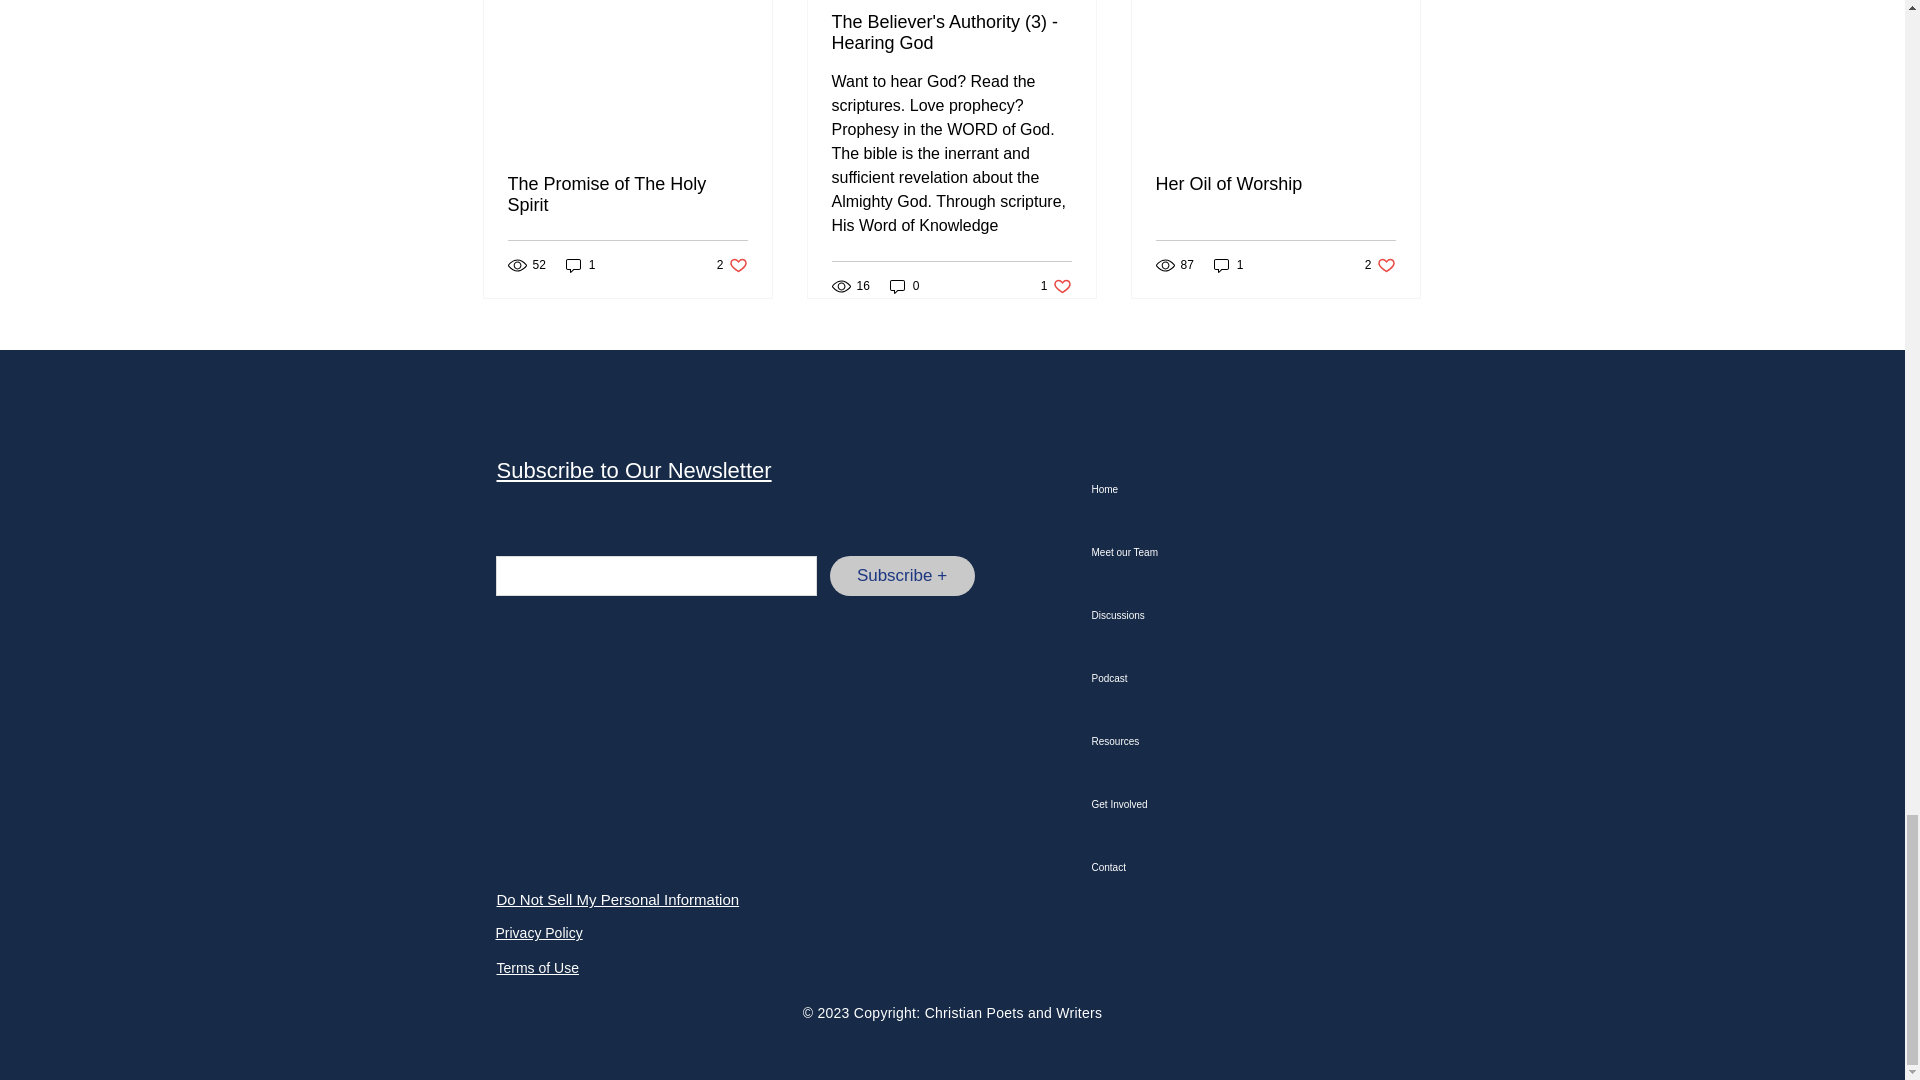 This screenshot has height=1080, width=1920. Describe the element at coordinates (732, 265) in the screenshot. I see `1` at that location.